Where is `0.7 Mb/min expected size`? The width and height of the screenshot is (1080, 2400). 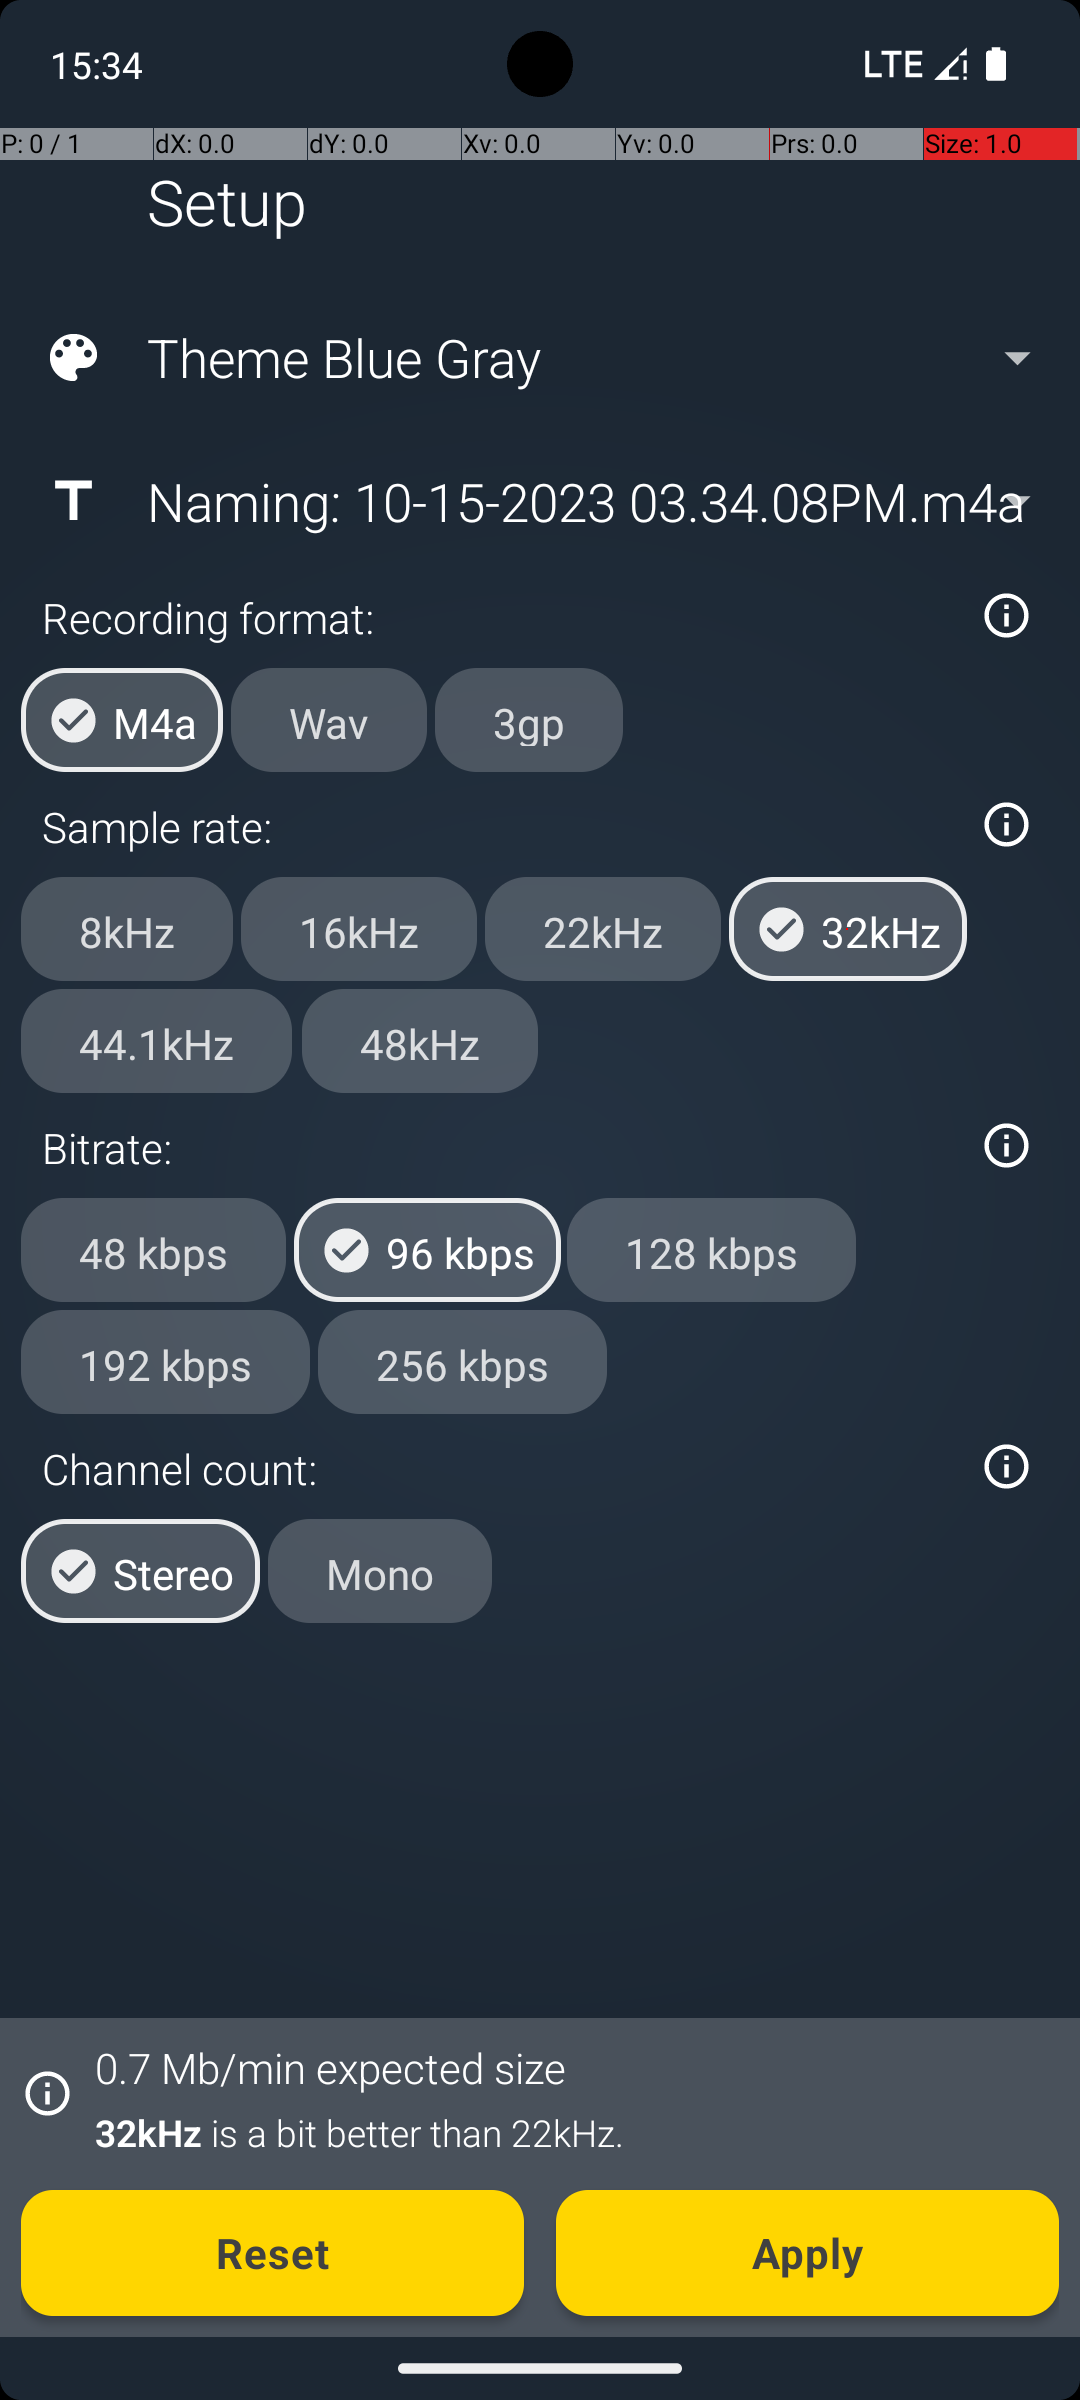
0.7 Mb/min expected size is located at coordinates (330, 2068).